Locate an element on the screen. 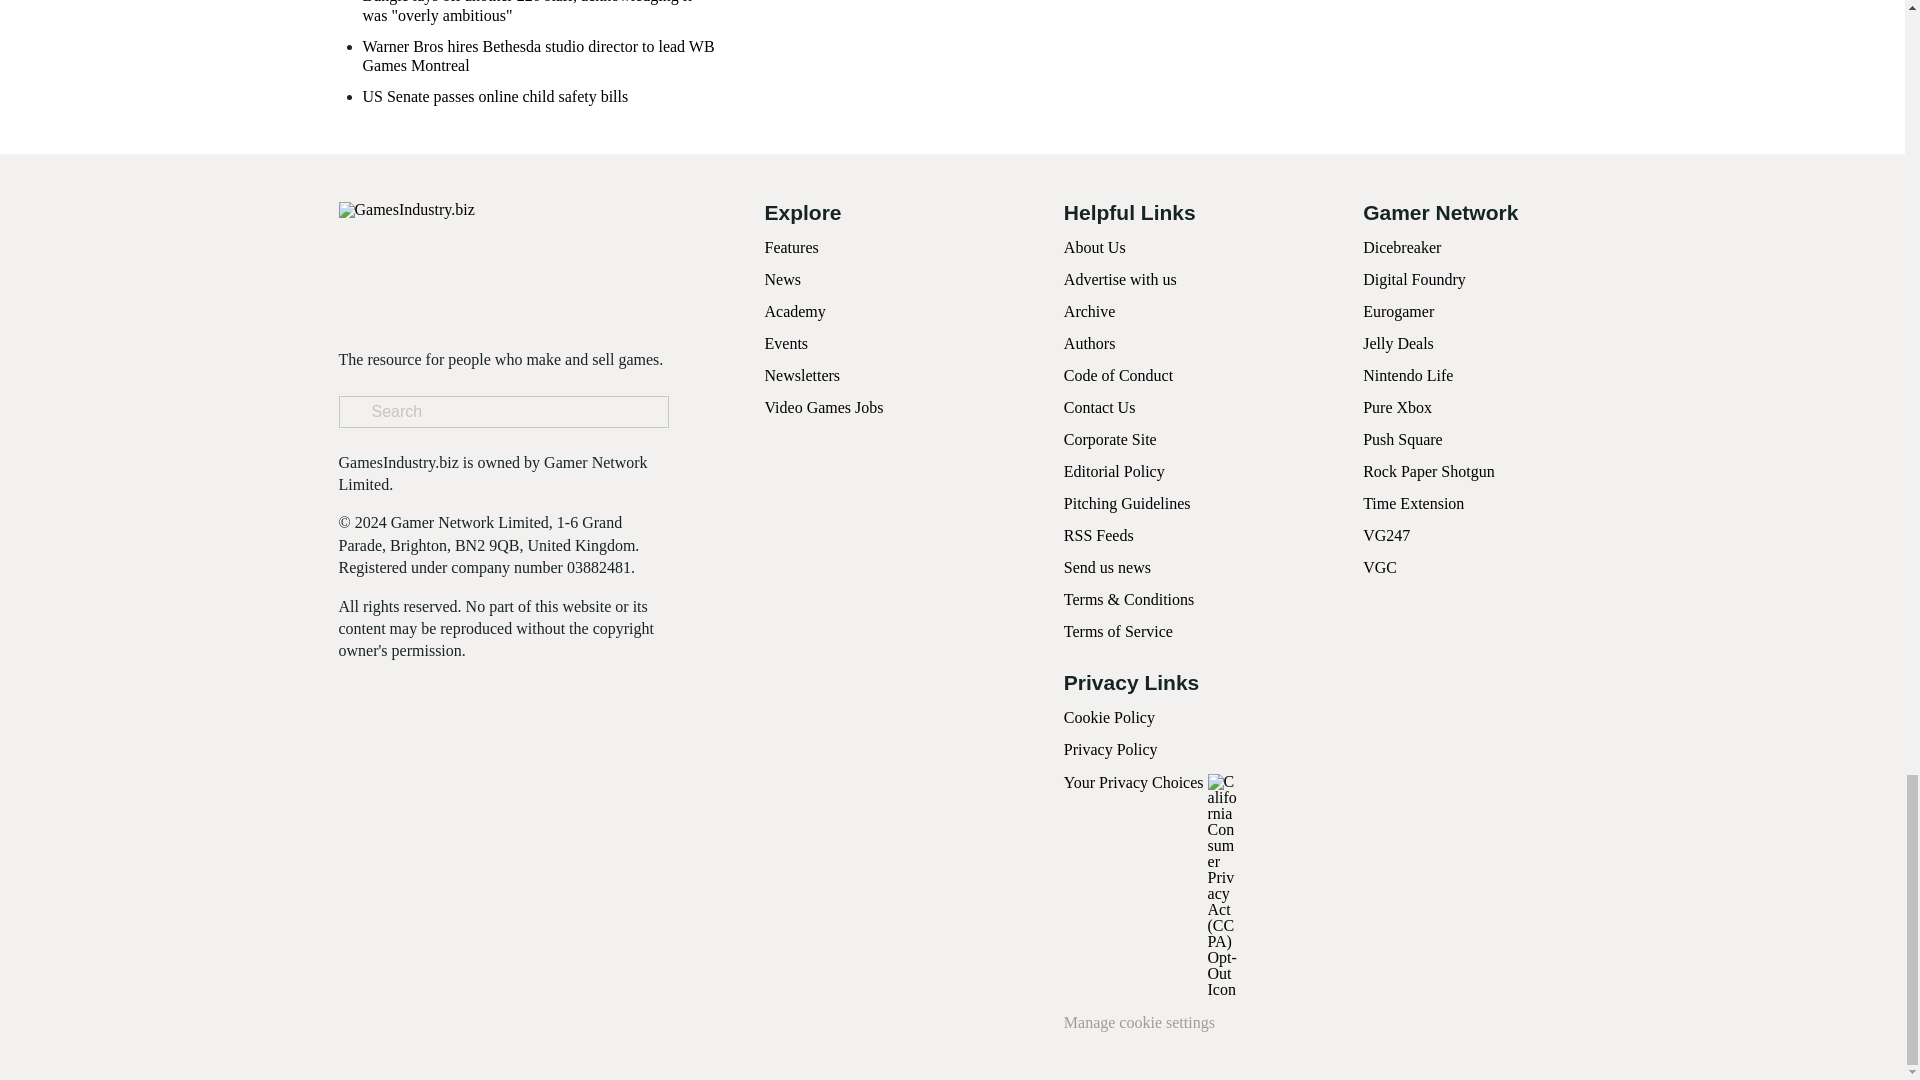 This screenshot has height=1080, width=1920. News is located at coordinates (782, 280).